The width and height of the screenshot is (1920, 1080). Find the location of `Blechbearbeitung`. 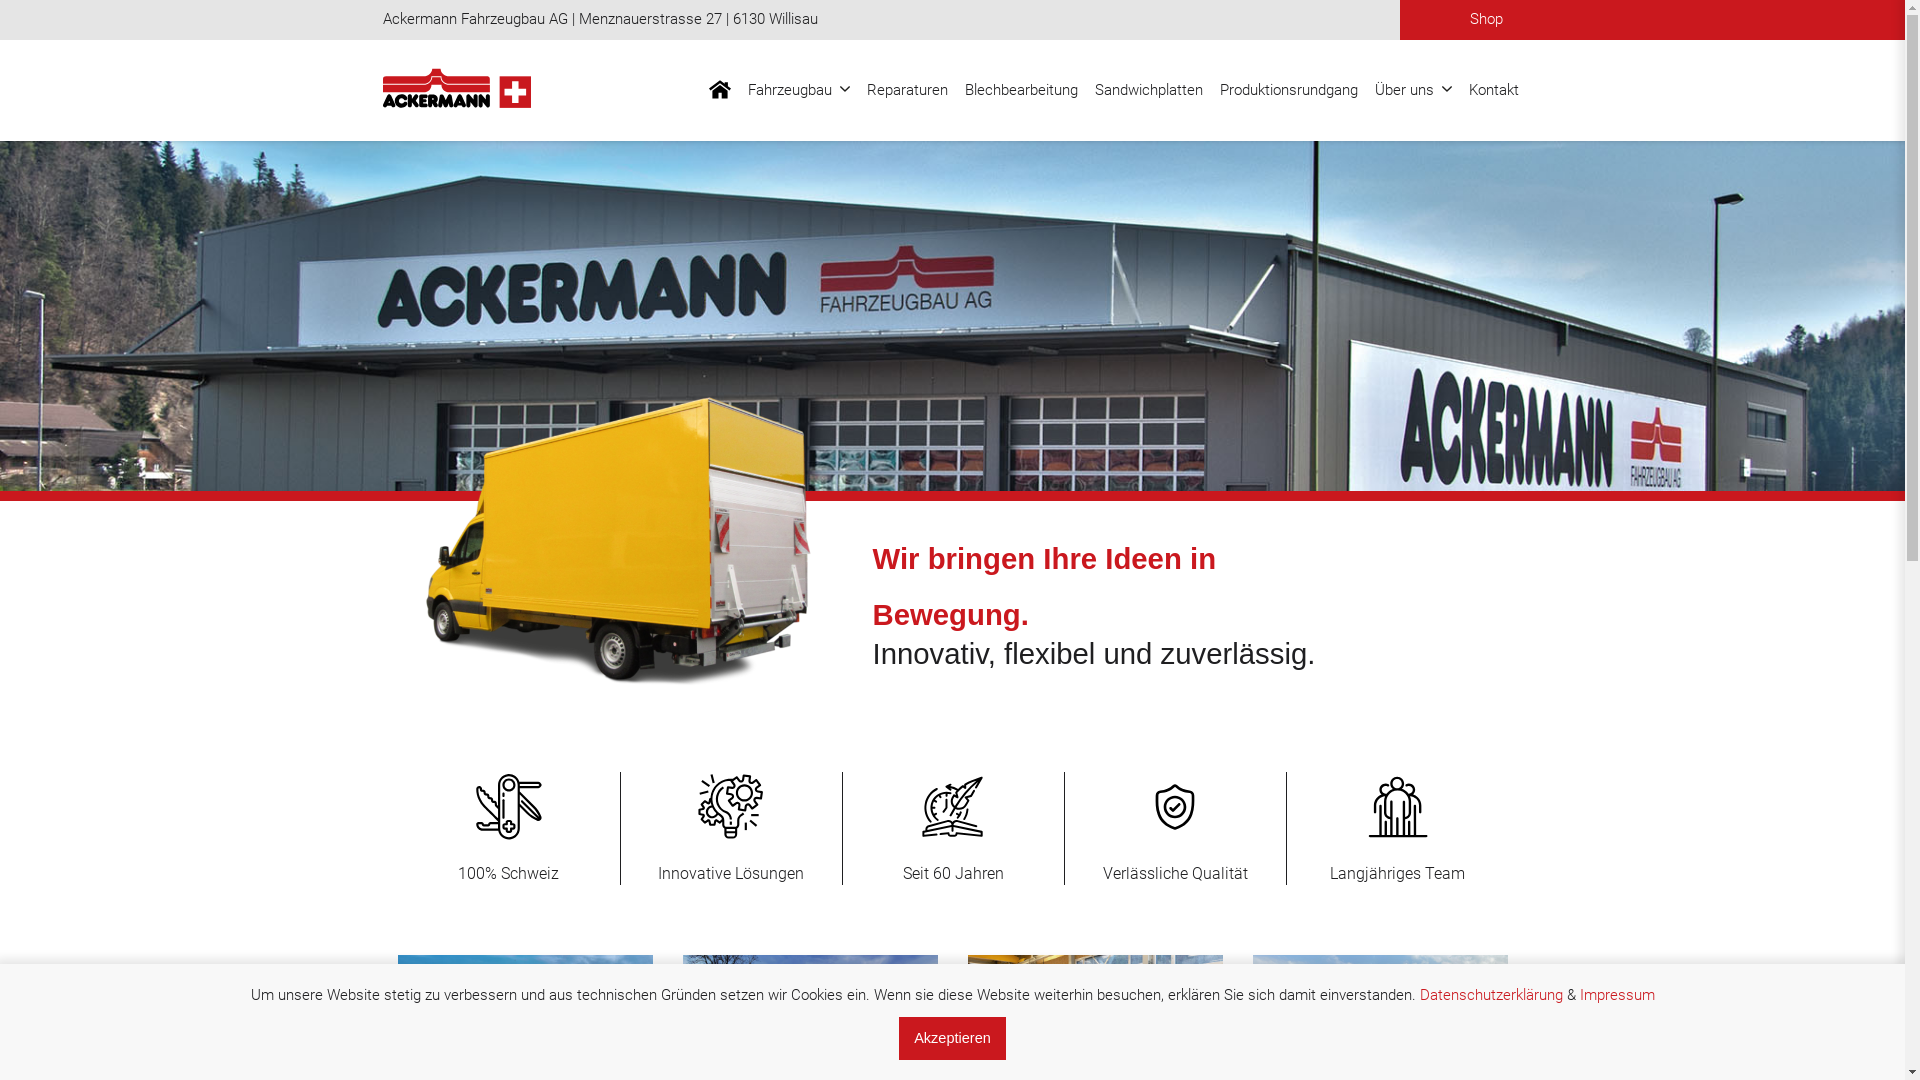

Blechbearbeitung is located at coordinates (1022, 90).